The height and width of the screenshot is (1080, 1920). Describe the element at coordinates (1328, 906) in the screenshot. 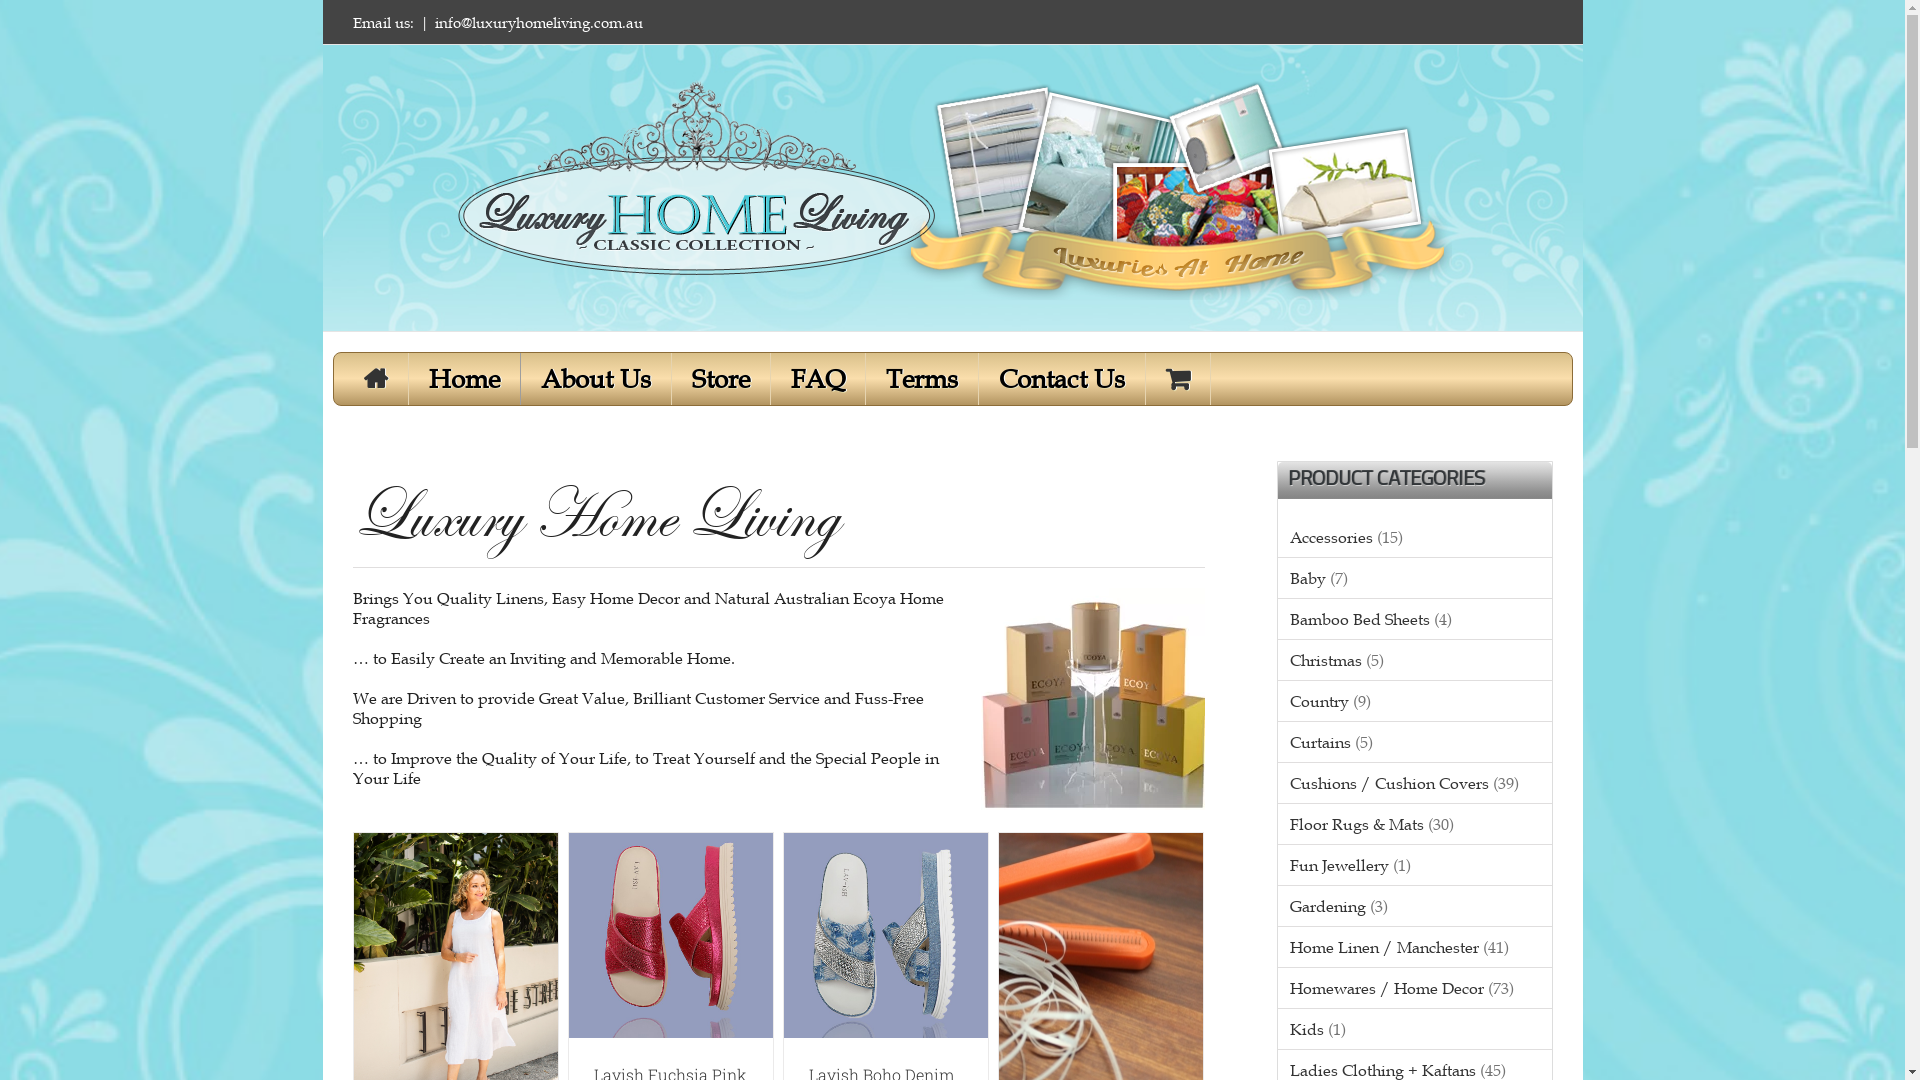

I see `Gardening` at that location.